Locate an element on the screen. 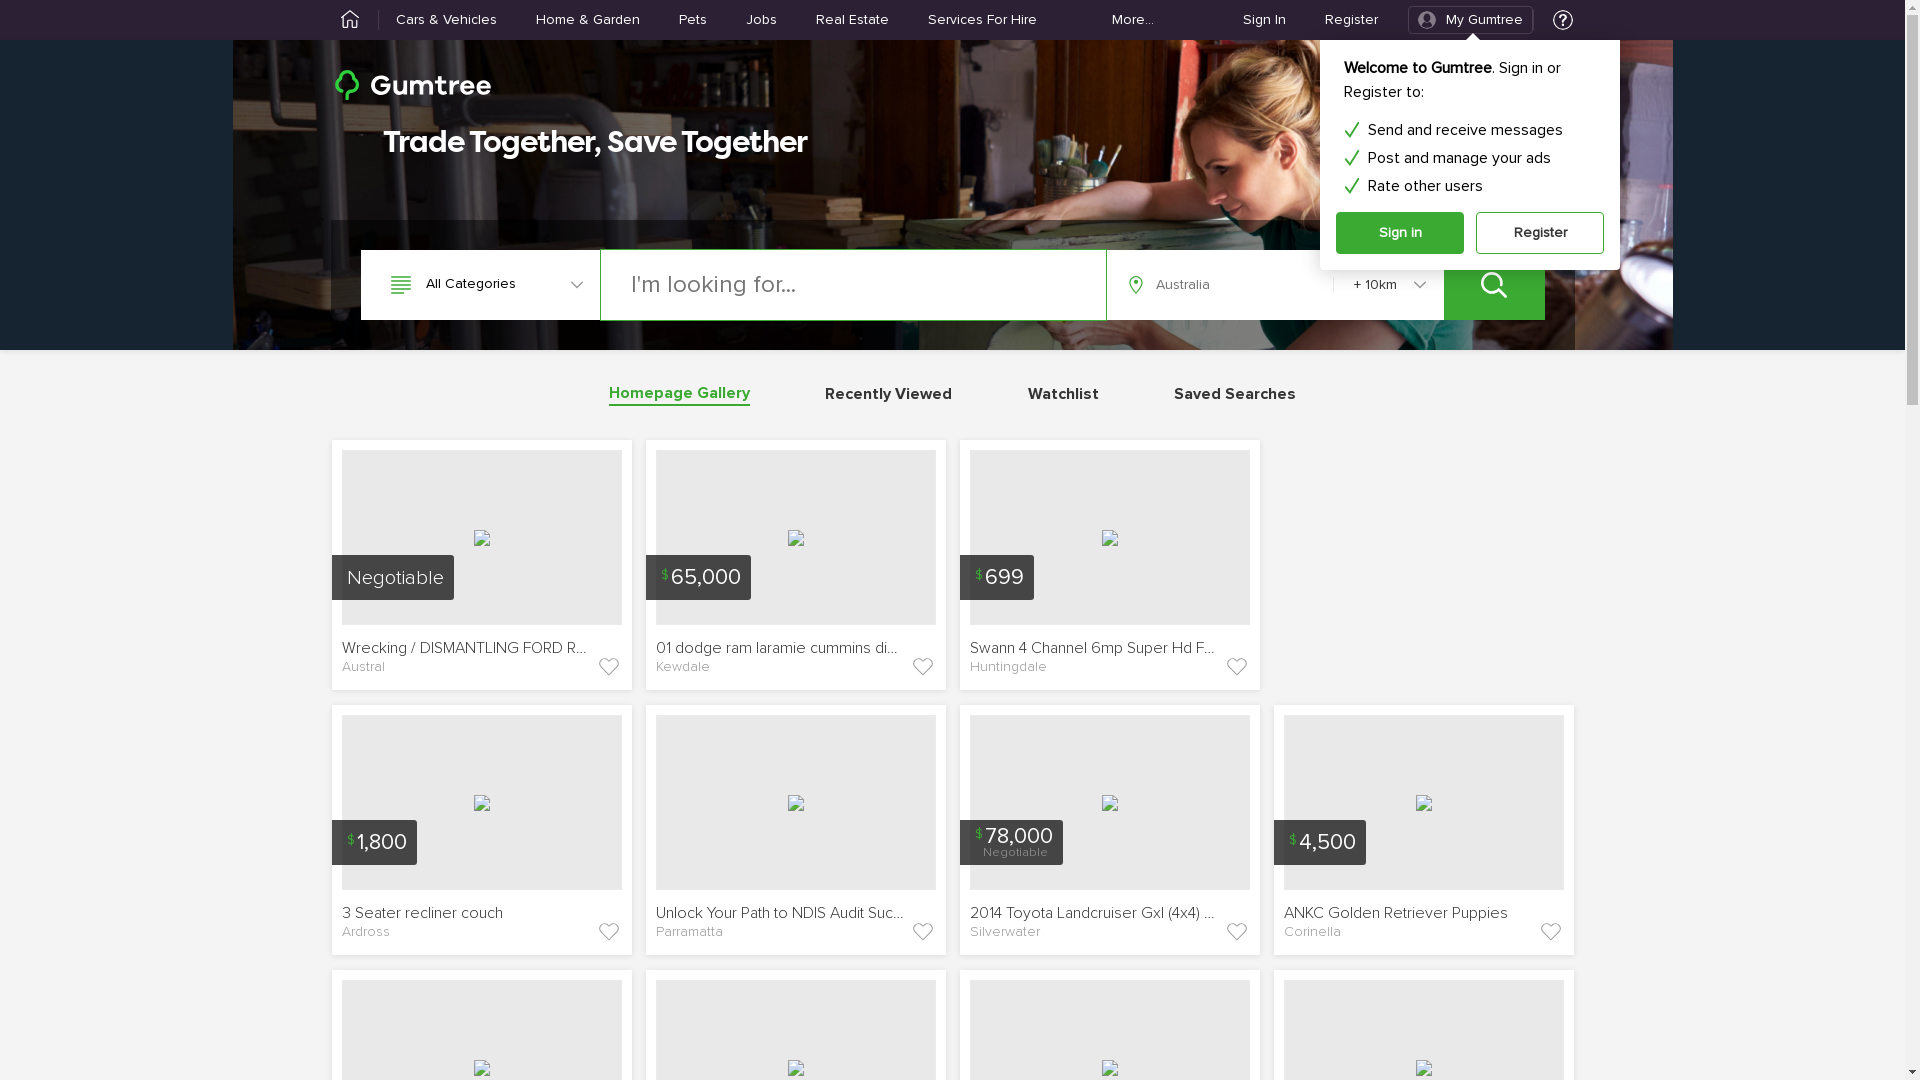  Home & Garden is located at coordinates (588, 20).